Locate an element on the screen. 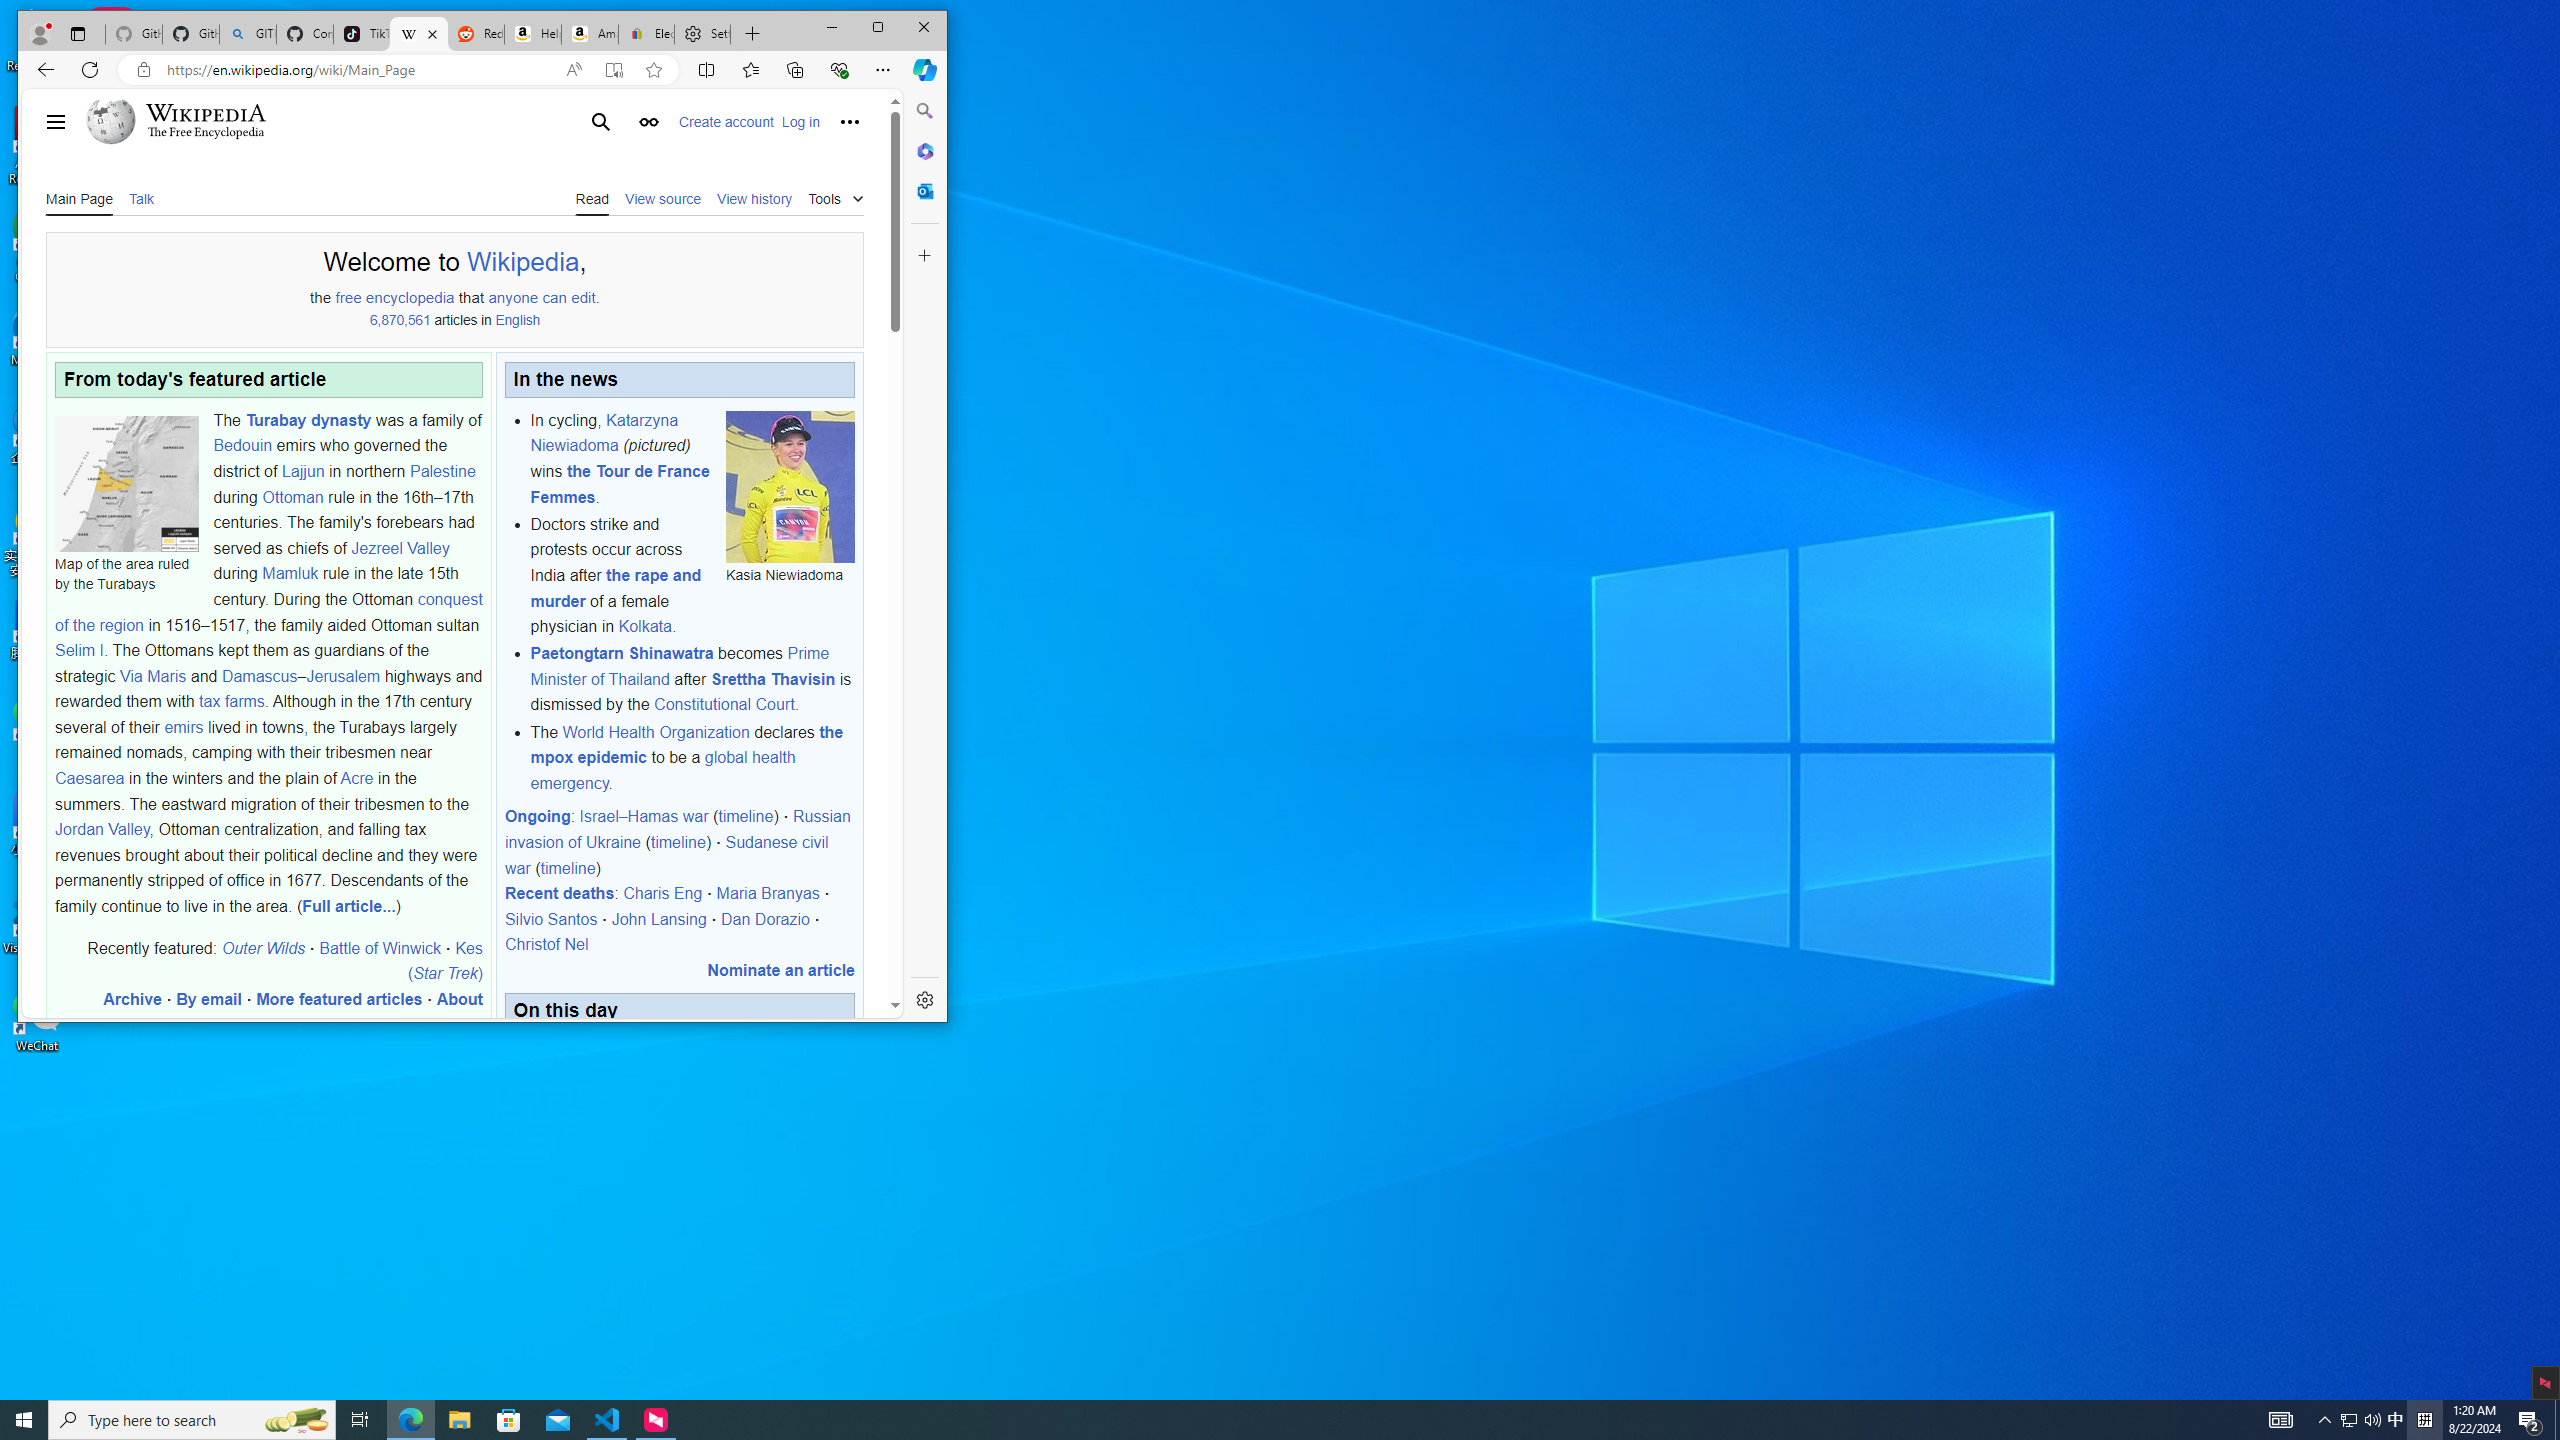  Talk is located at coordinates (140, 197).